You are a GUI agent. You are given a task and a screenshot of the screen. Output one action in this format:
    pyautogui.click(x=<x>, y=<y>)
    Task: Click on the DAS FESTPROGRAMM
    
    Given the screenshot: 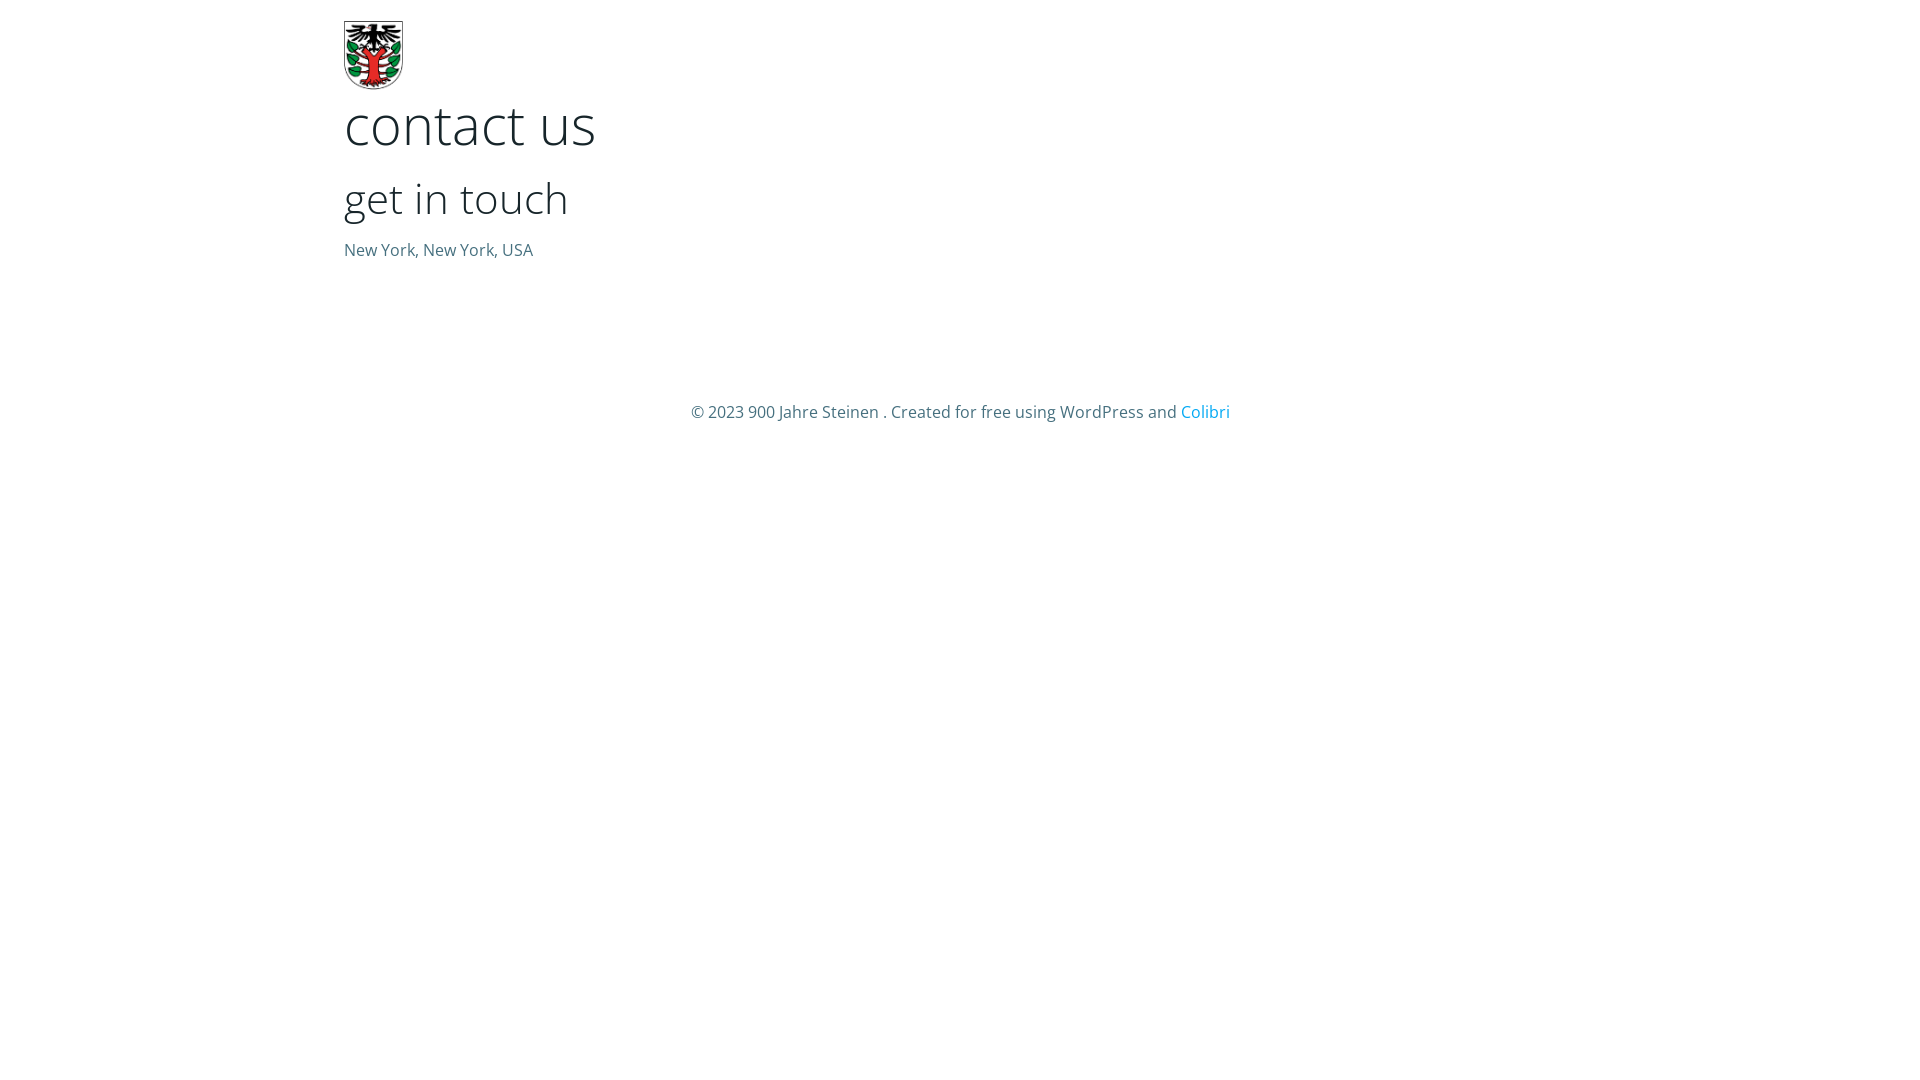 What is the action you would take?
    pyautogui.click(x=1048, y=54)
    